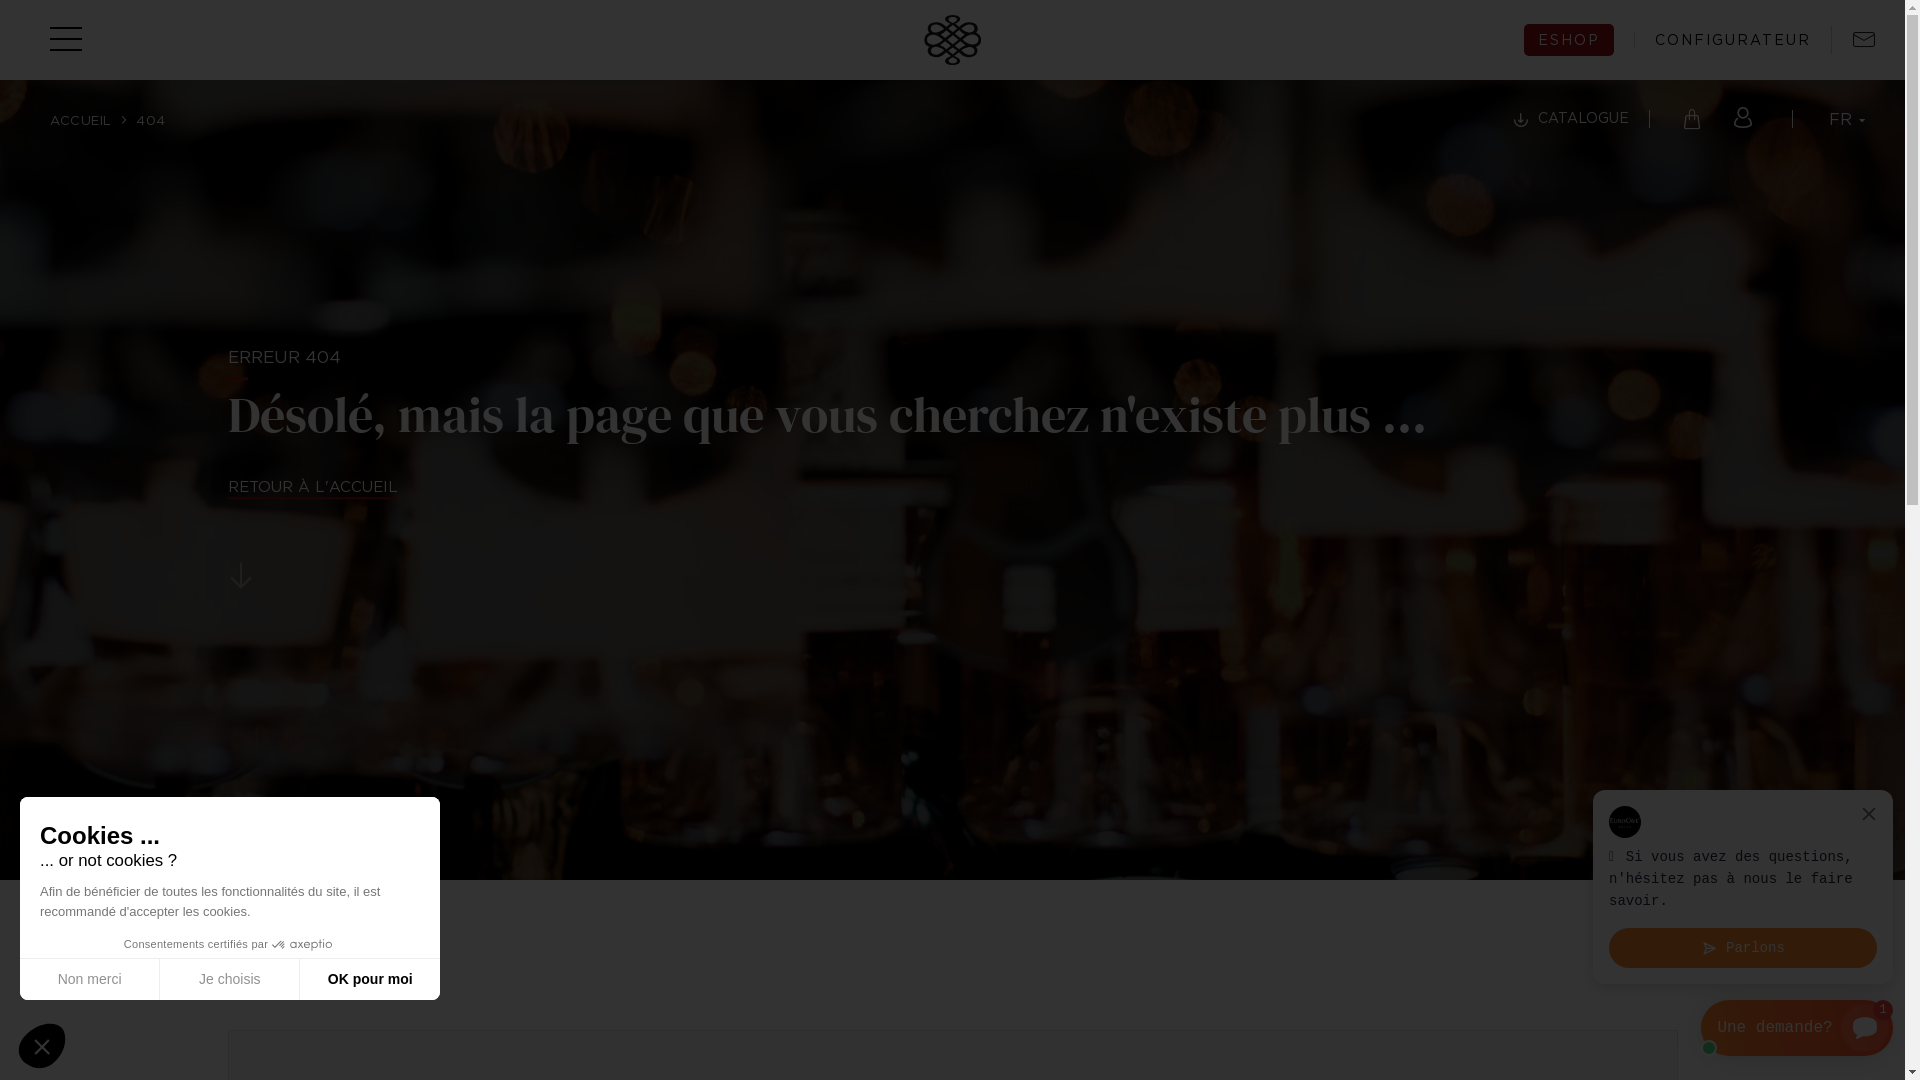  What do you see at coordinates (1572, 120) in the screenshot?
I see `CATALOGUE` at bounding box center [1572, 120].